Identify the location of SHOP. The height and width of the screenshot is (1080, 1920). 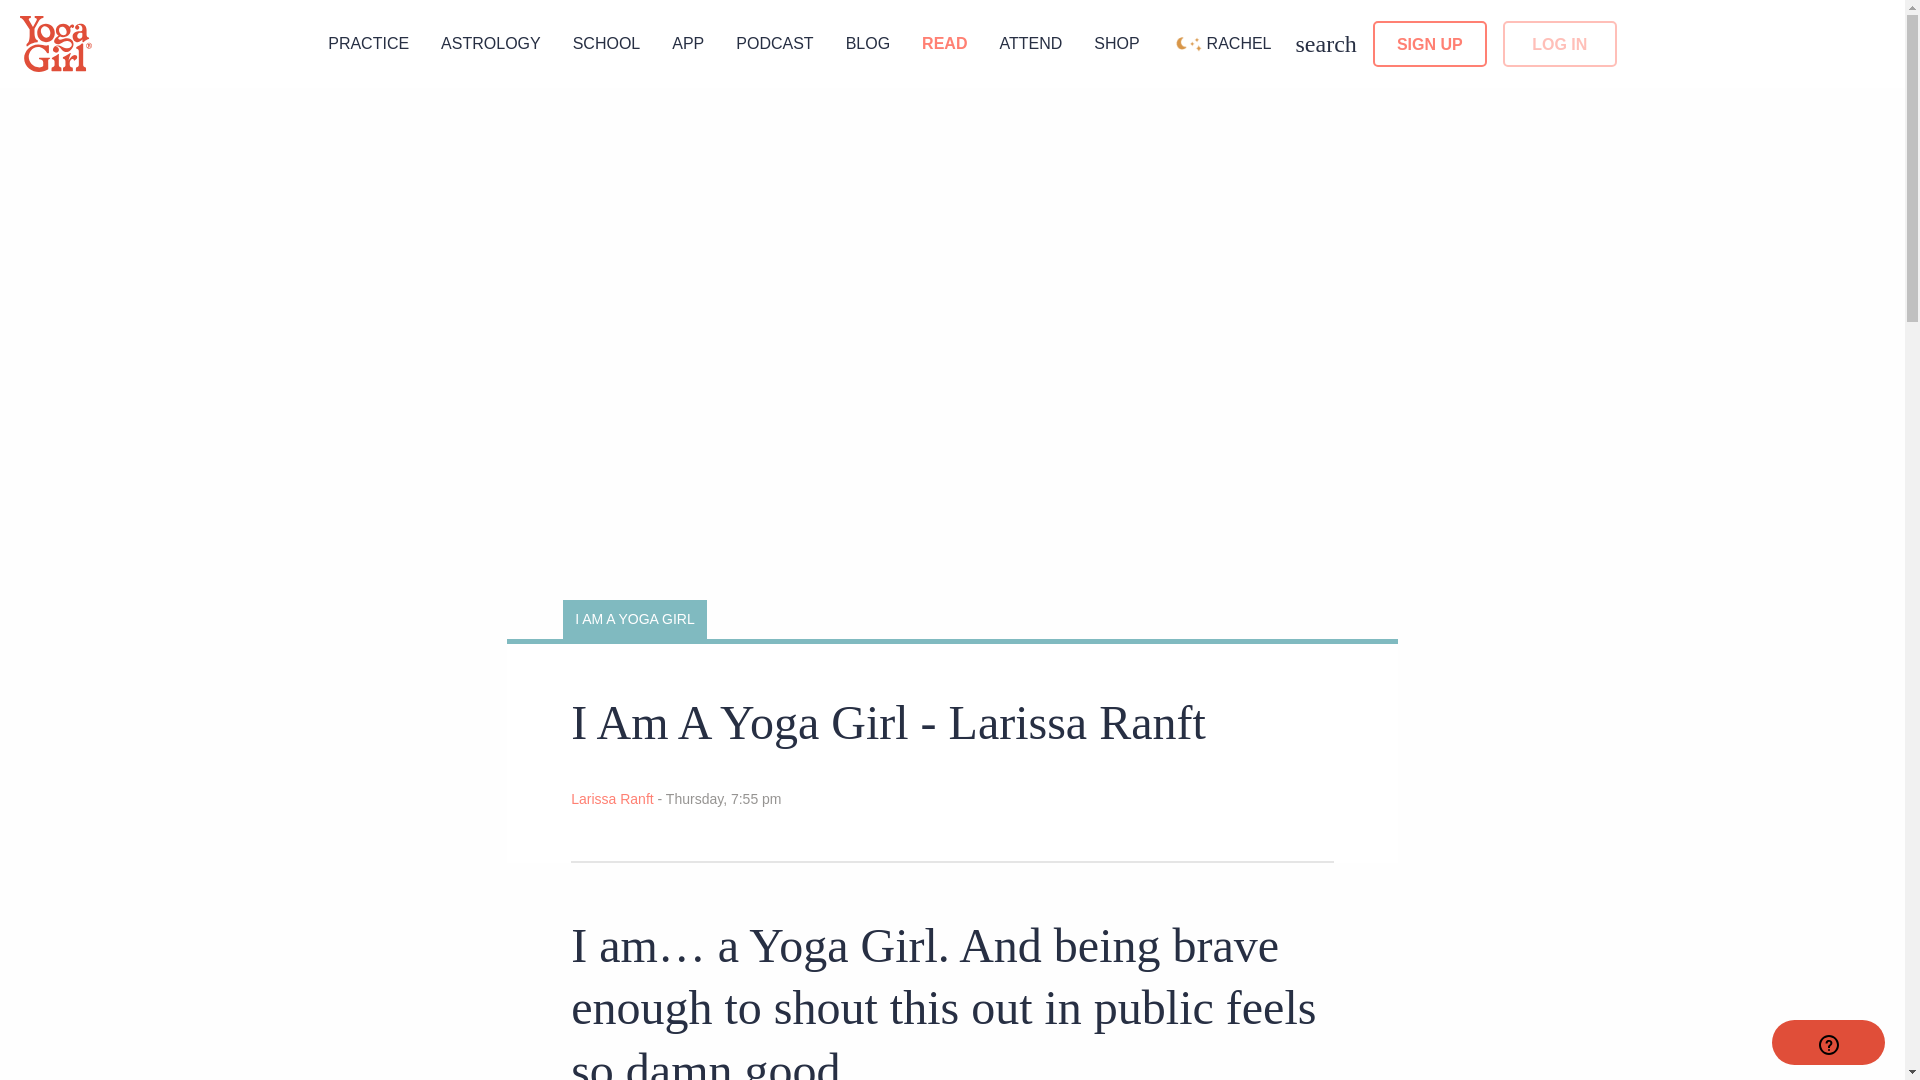
(1116, 42).